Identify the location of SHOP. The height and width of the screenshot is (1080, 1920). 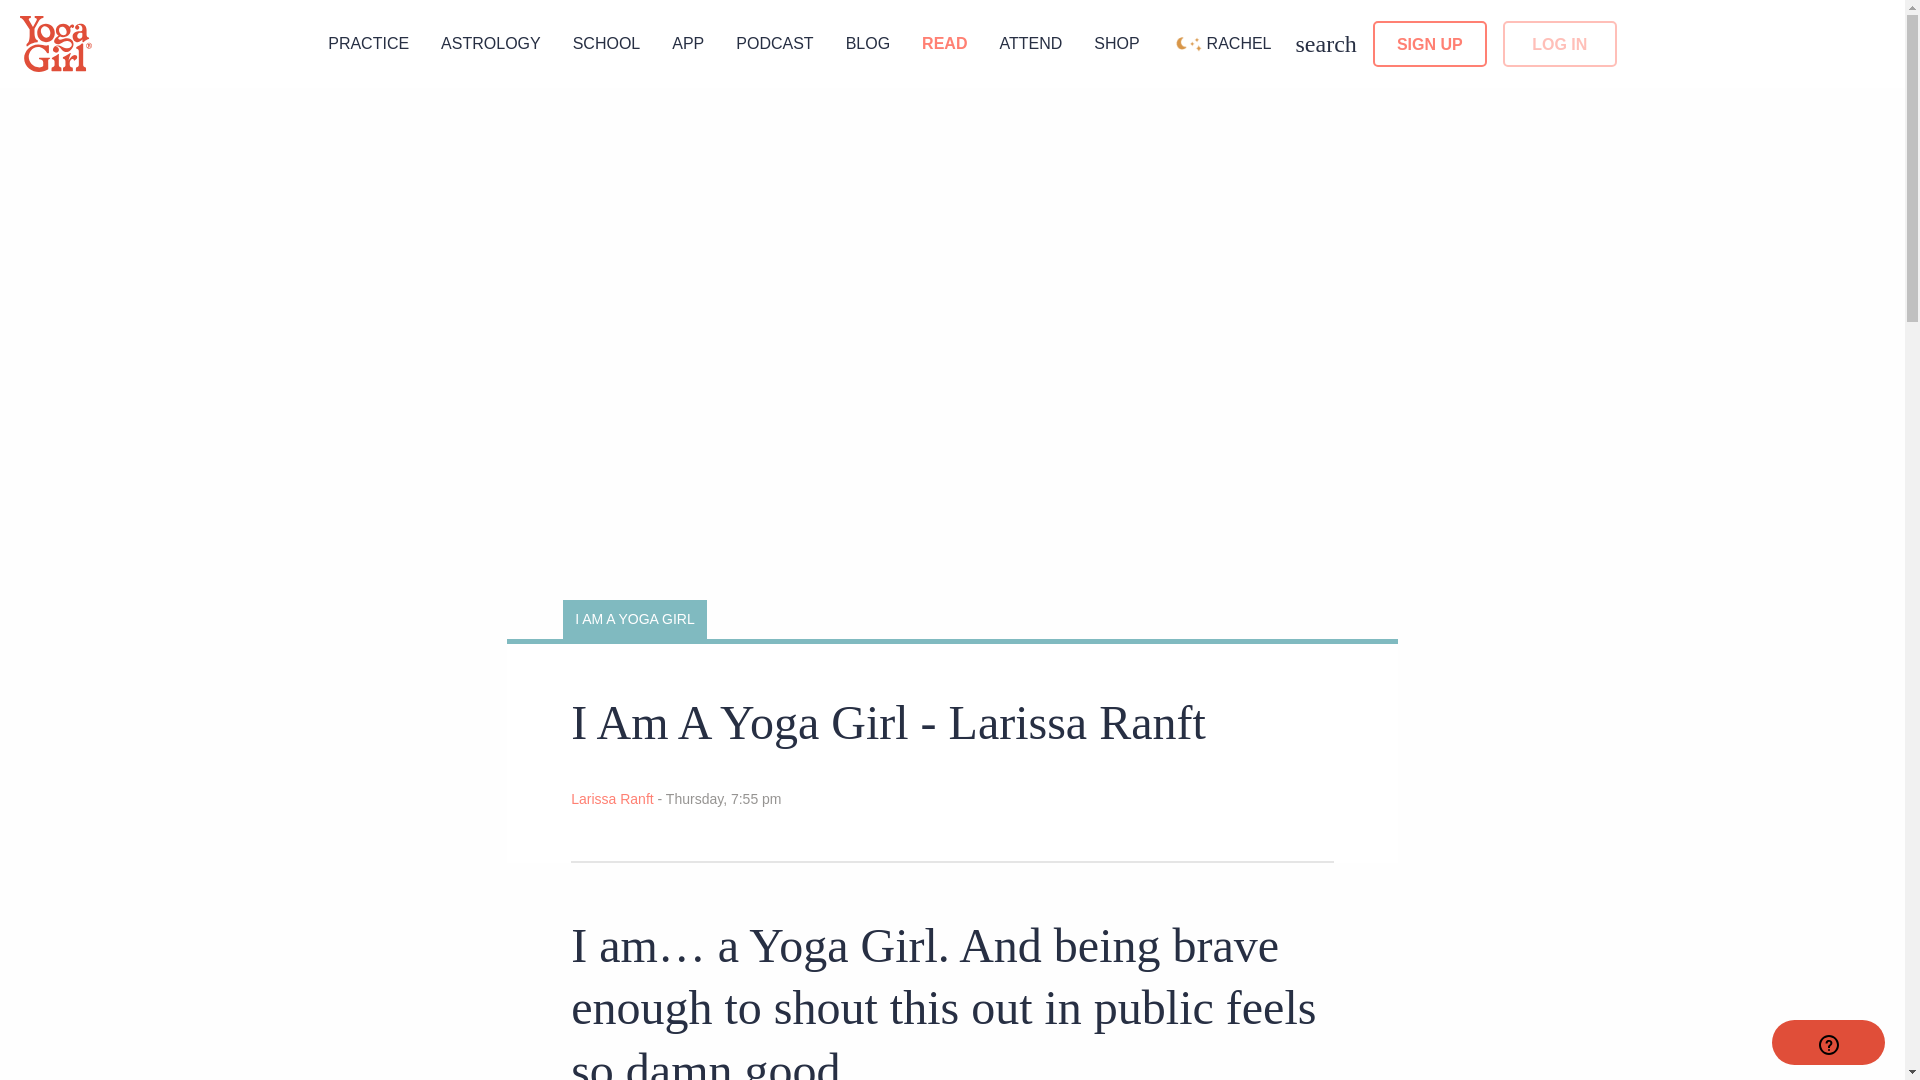
(1116, 42).